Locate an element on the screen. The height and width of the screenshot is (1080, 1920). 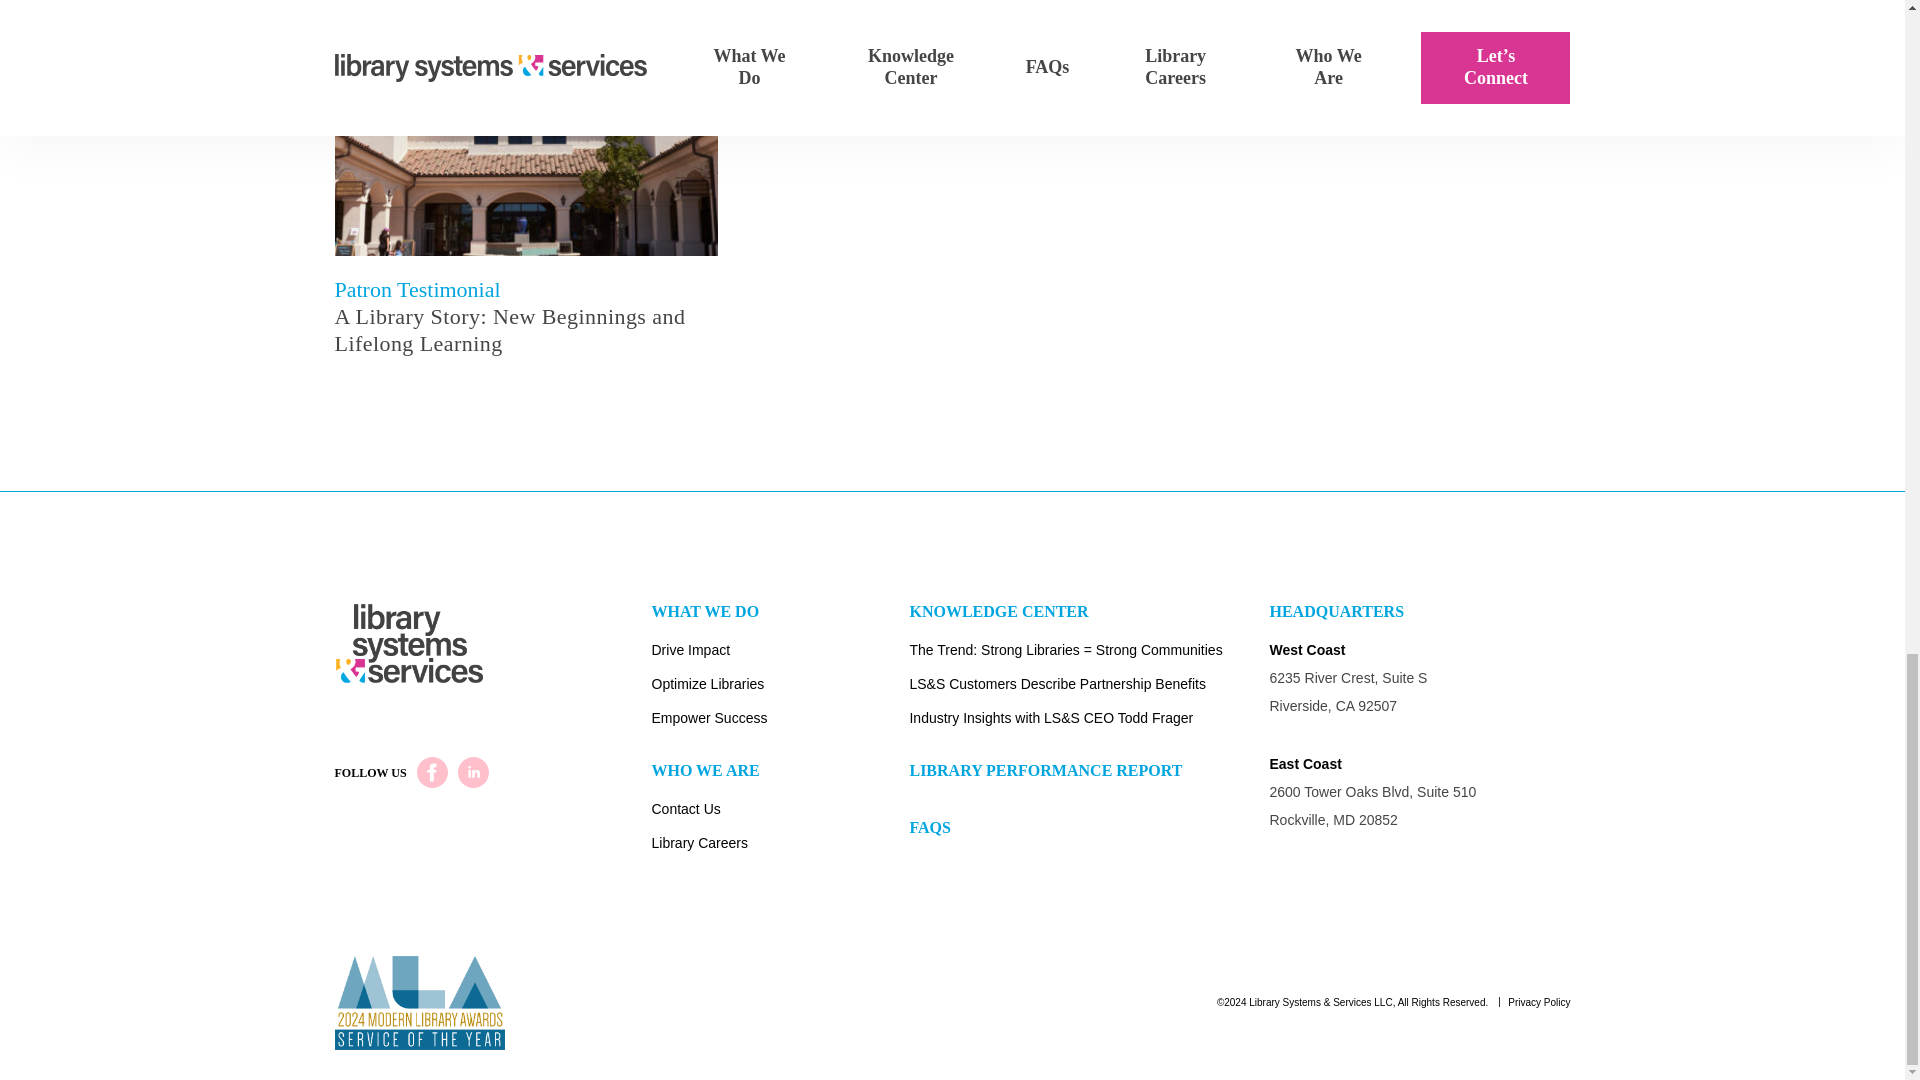
Contact Us is located at coordinates (781, 812).